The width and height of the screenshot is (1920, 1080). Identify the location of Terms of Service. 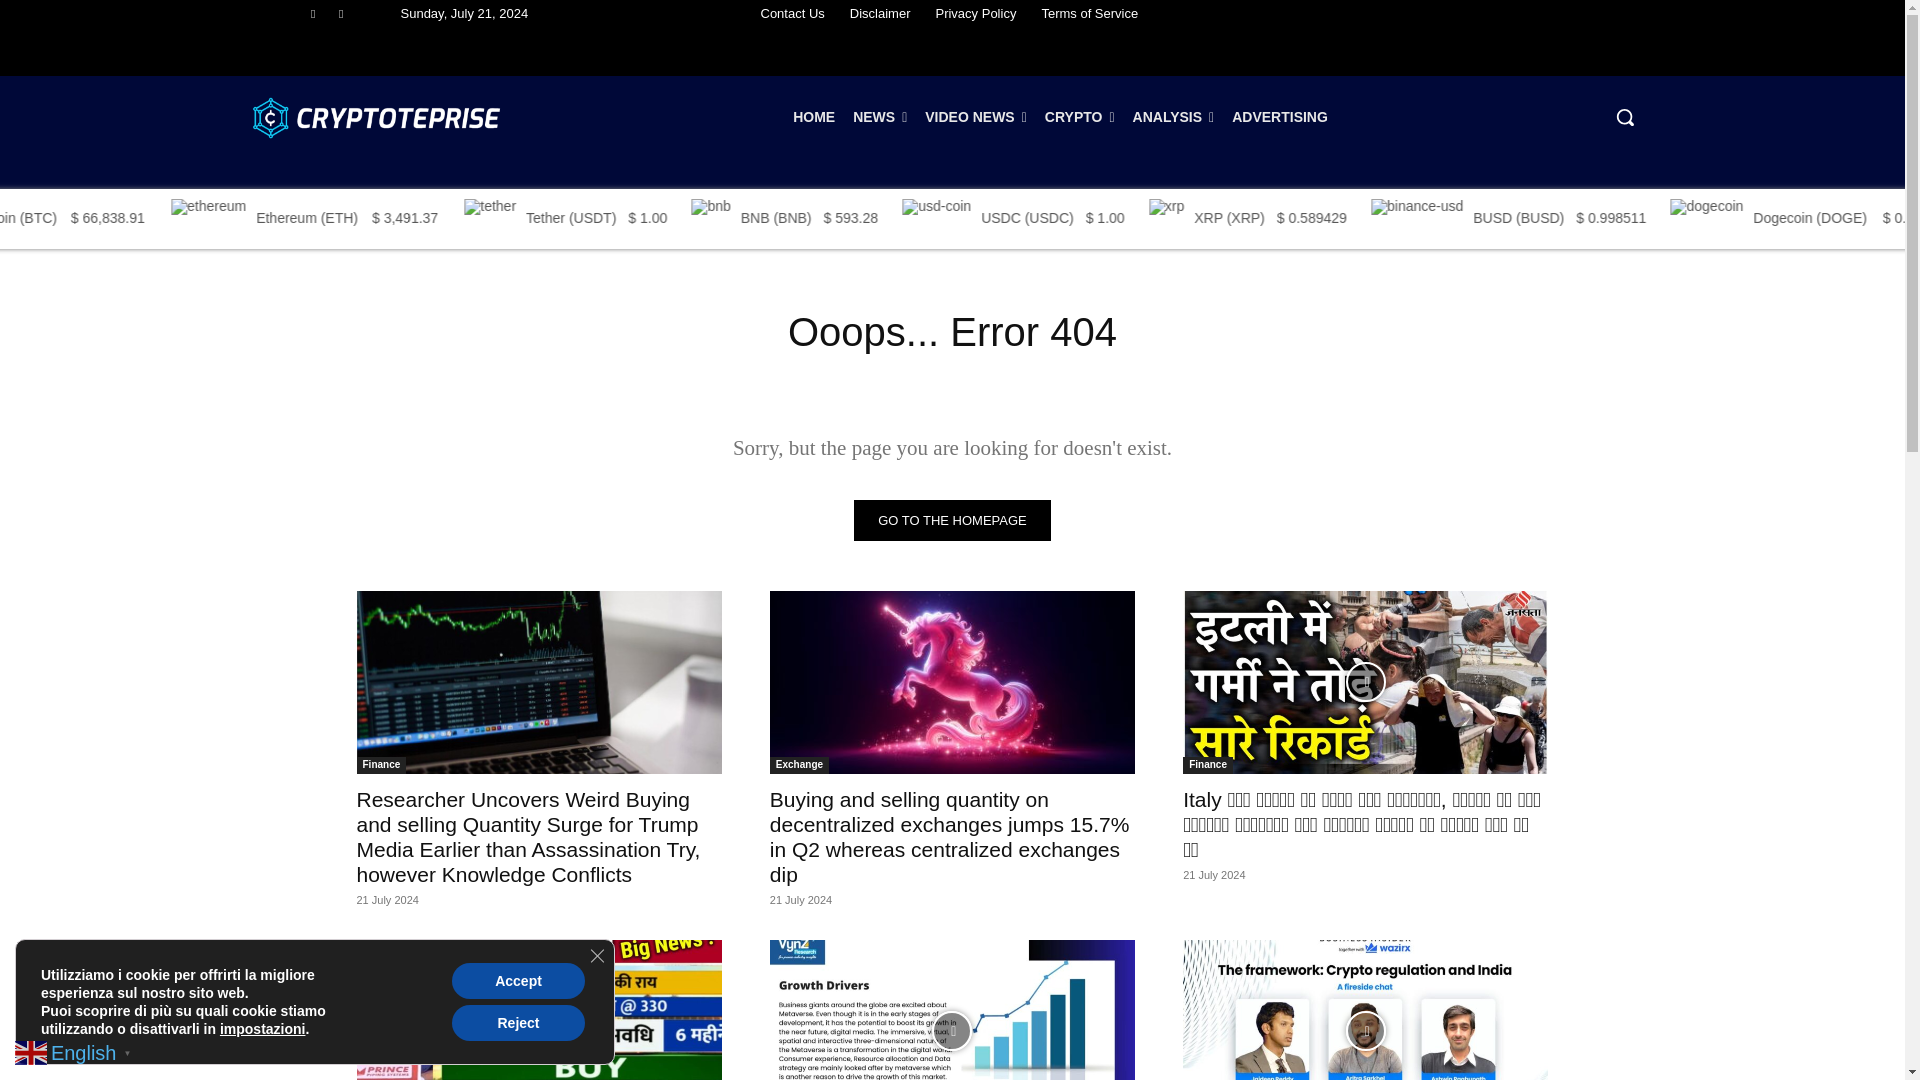
(1089, 14).